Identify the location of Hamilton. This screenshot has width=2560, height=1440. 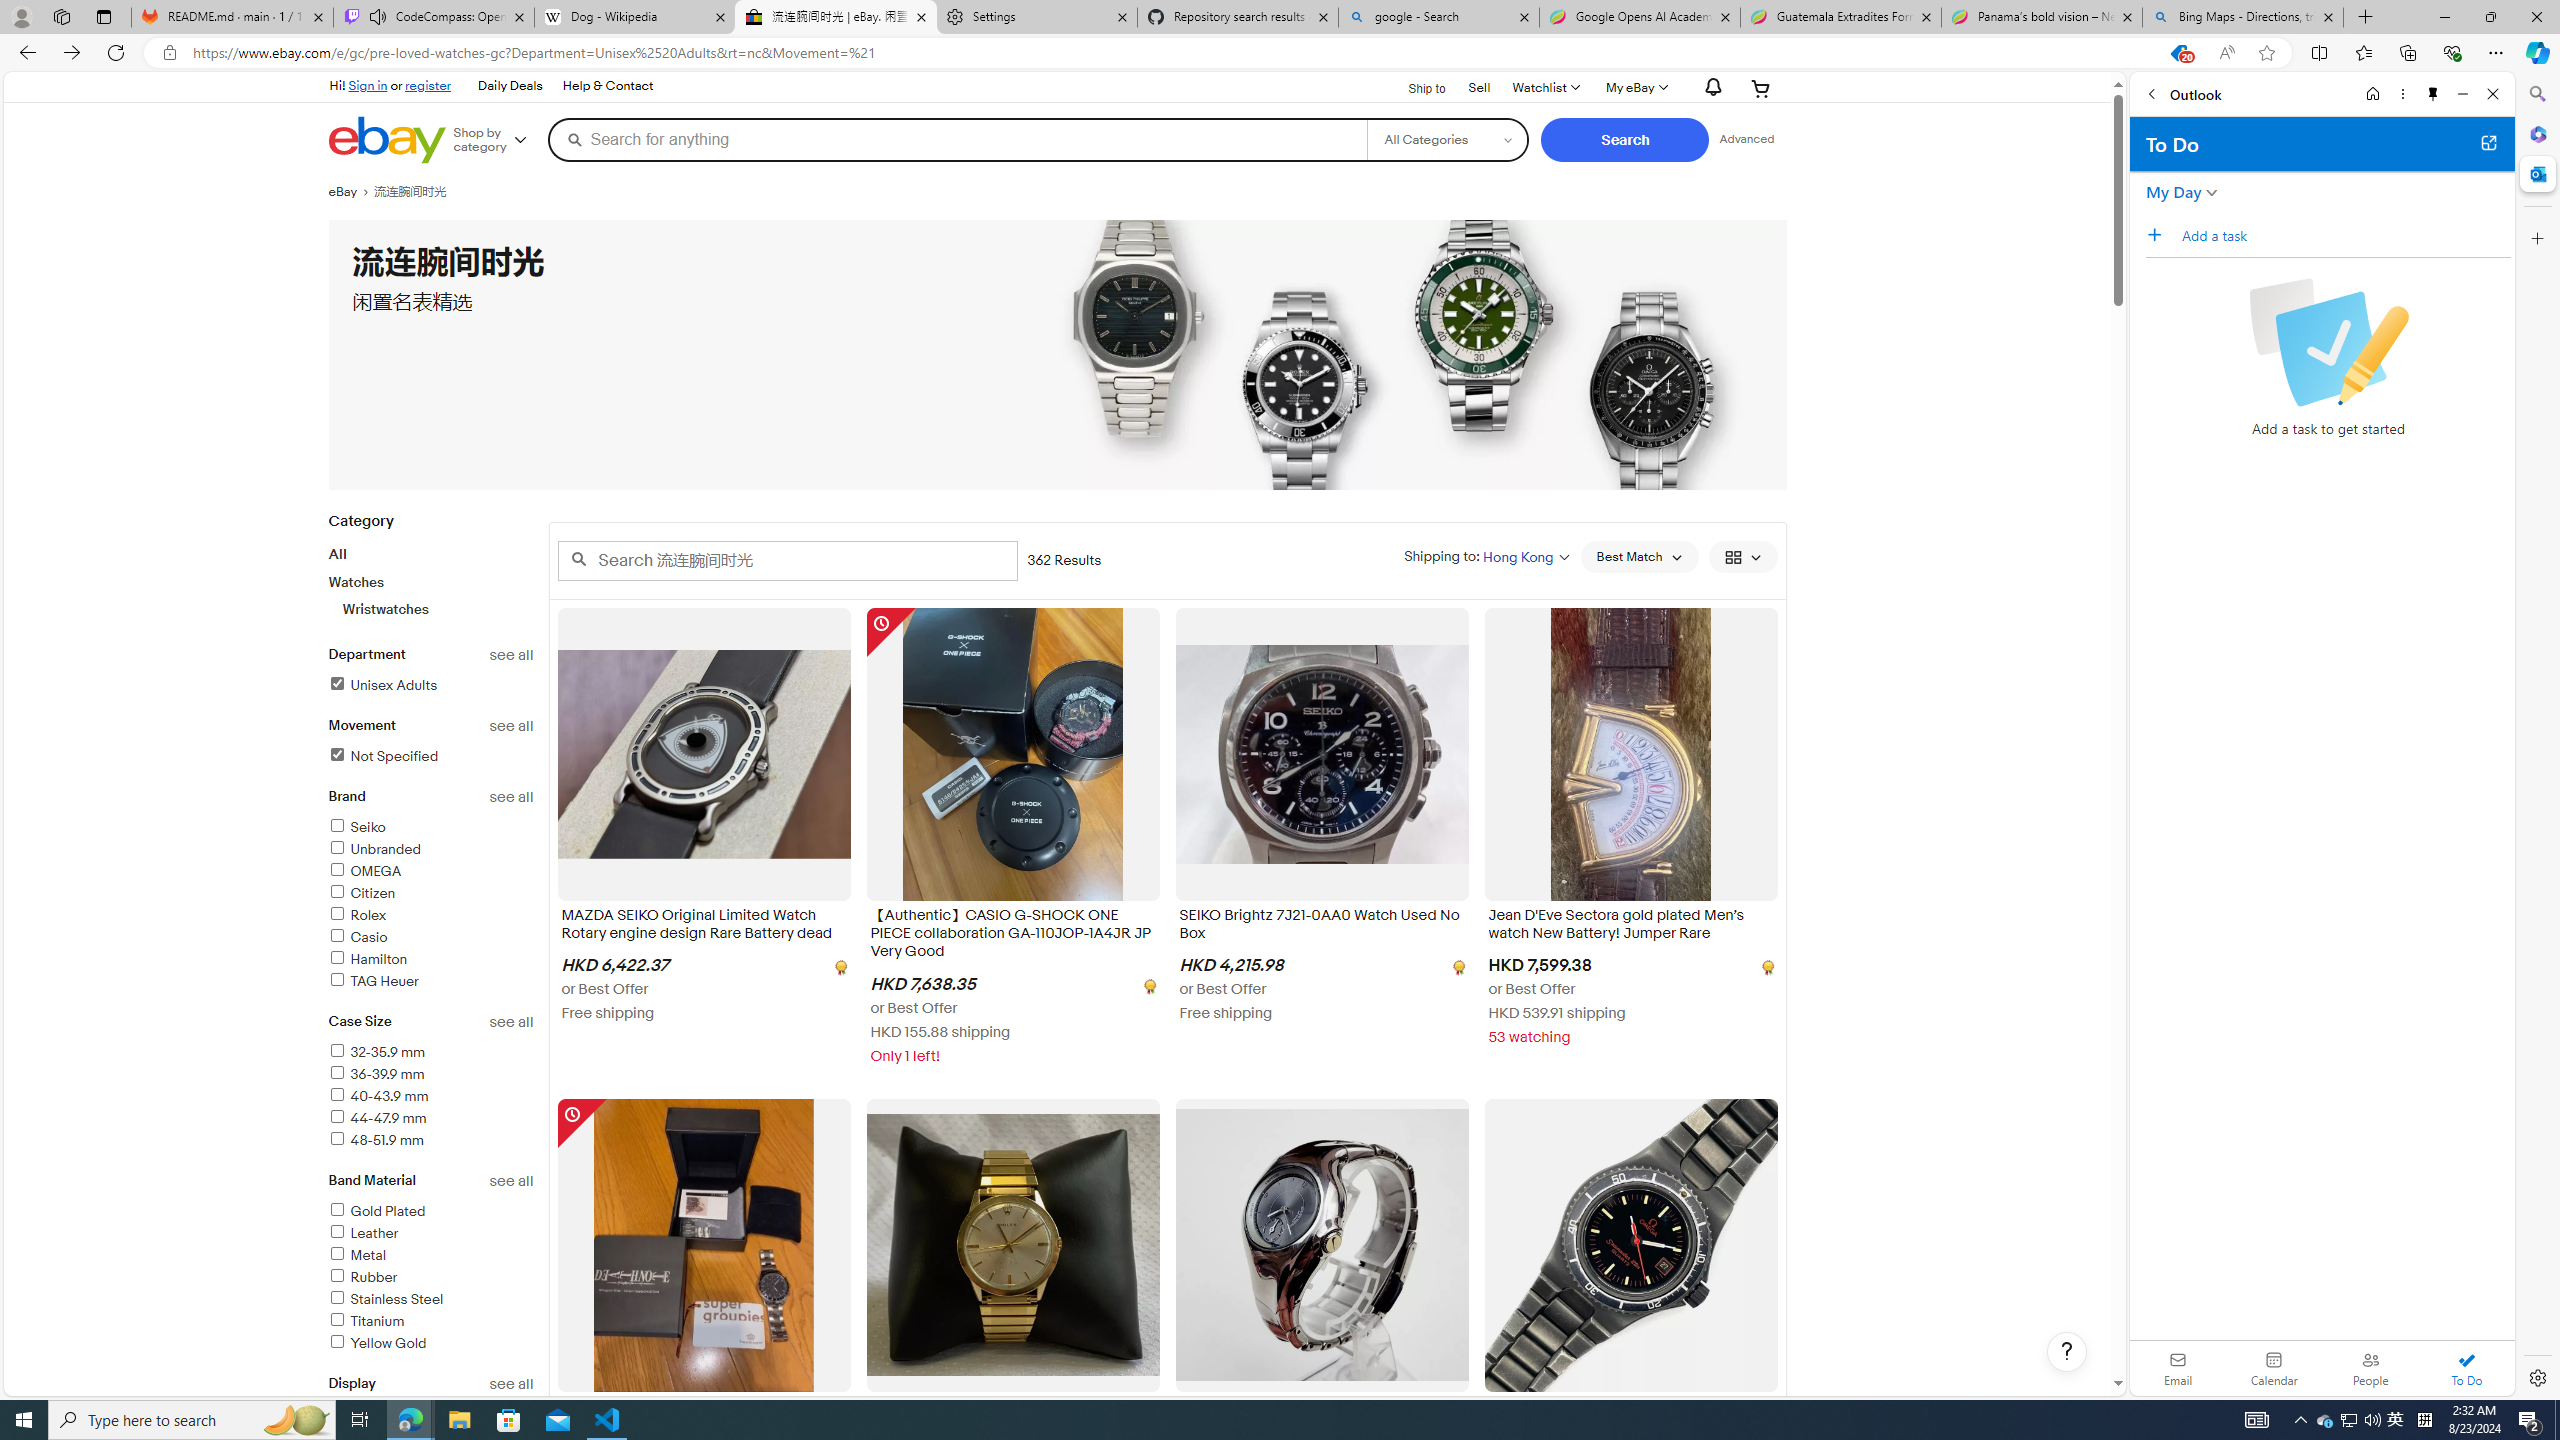
(431, 960).